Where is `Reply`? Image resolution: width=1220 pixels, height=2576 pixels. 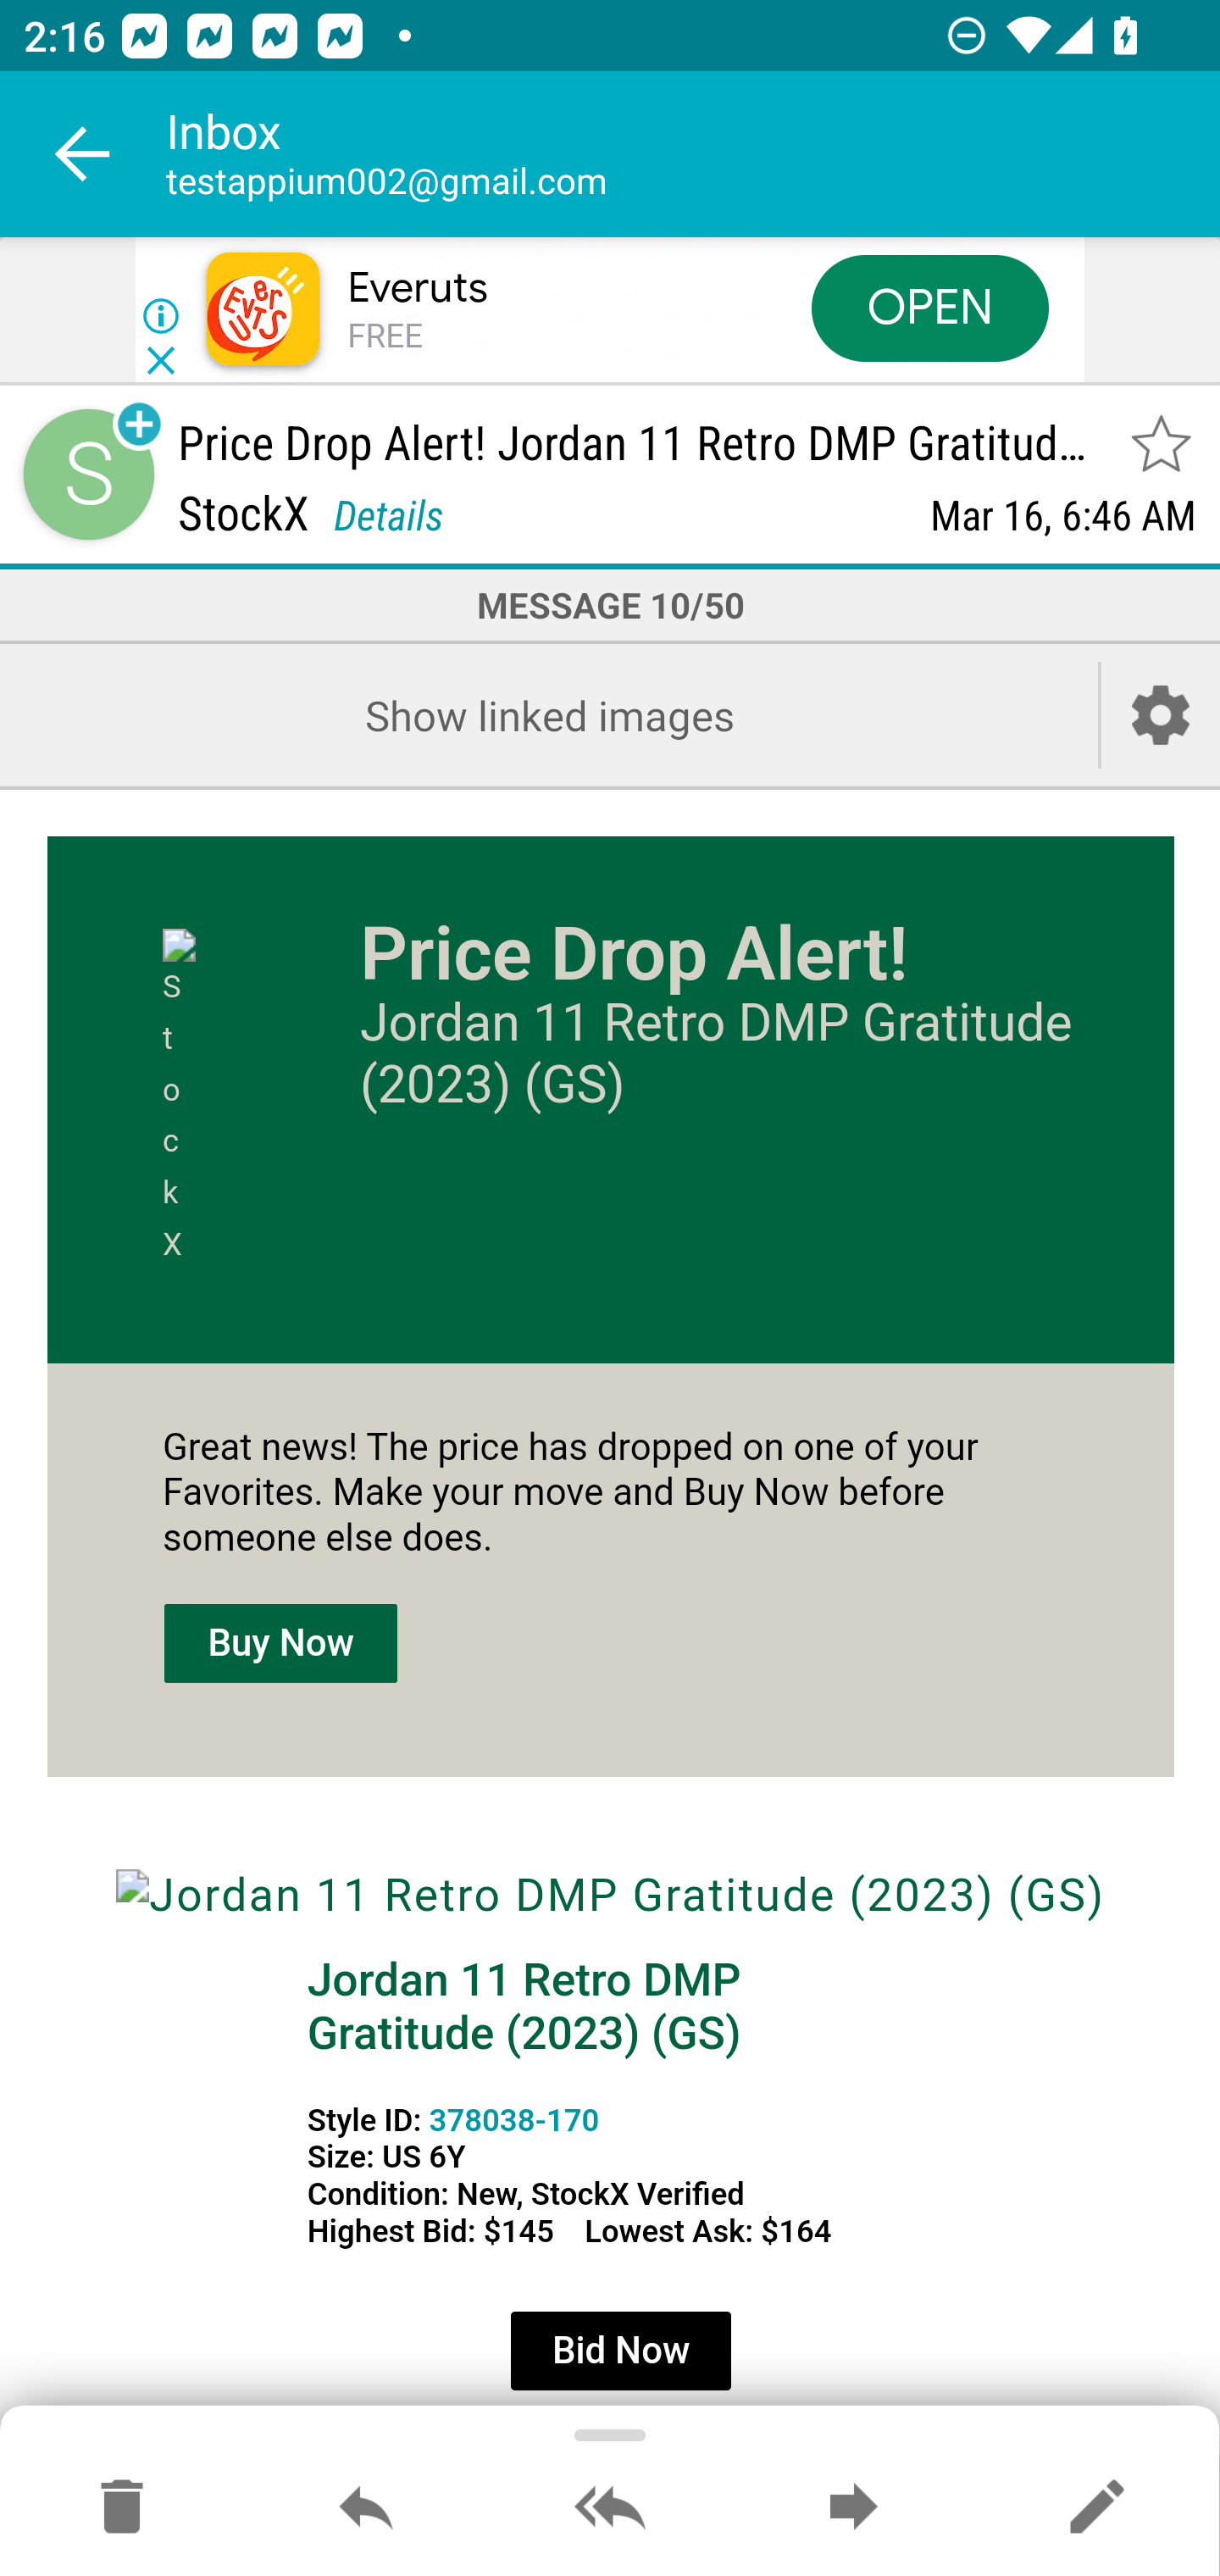
Reply is located at coordinates (366, 2508).